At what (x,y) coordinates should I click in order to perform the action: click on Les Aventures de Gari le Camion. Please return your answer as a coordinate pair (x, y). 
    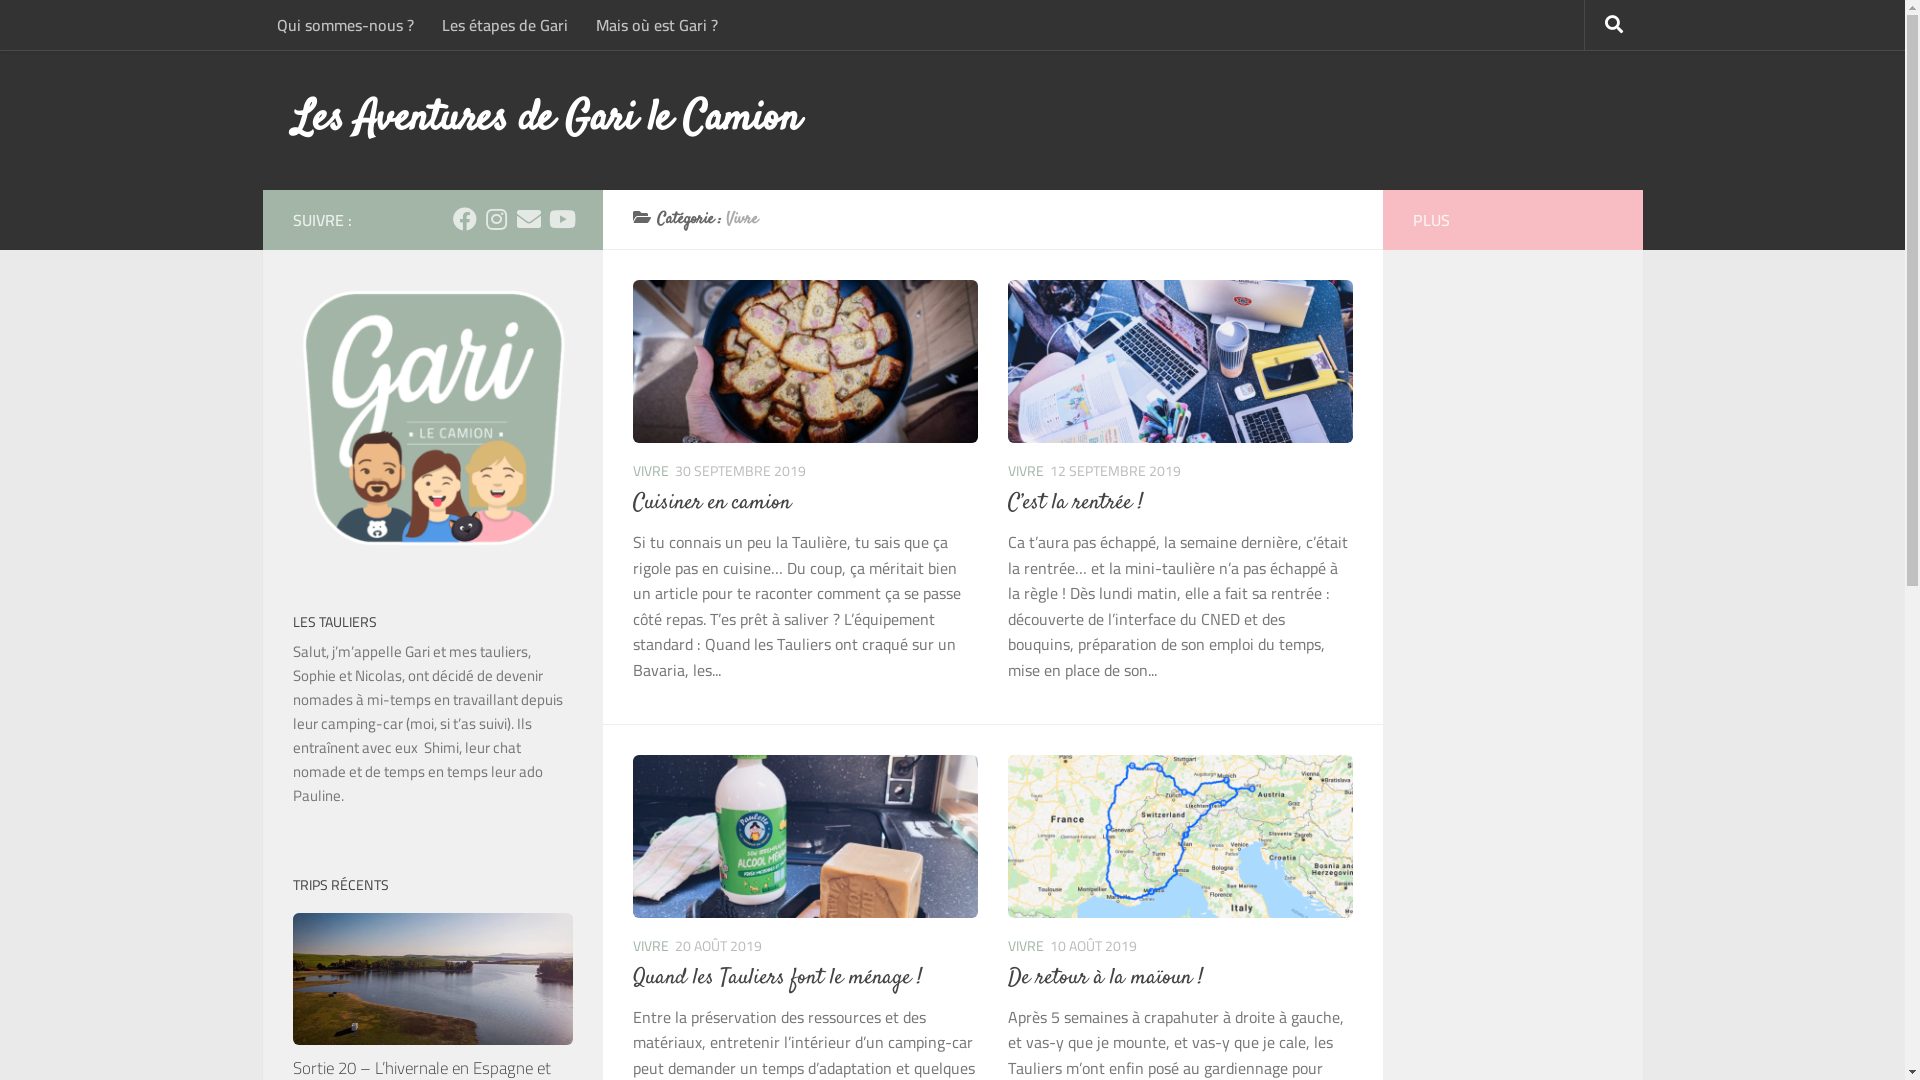
    Looking at the image, I should click on (546, 120).